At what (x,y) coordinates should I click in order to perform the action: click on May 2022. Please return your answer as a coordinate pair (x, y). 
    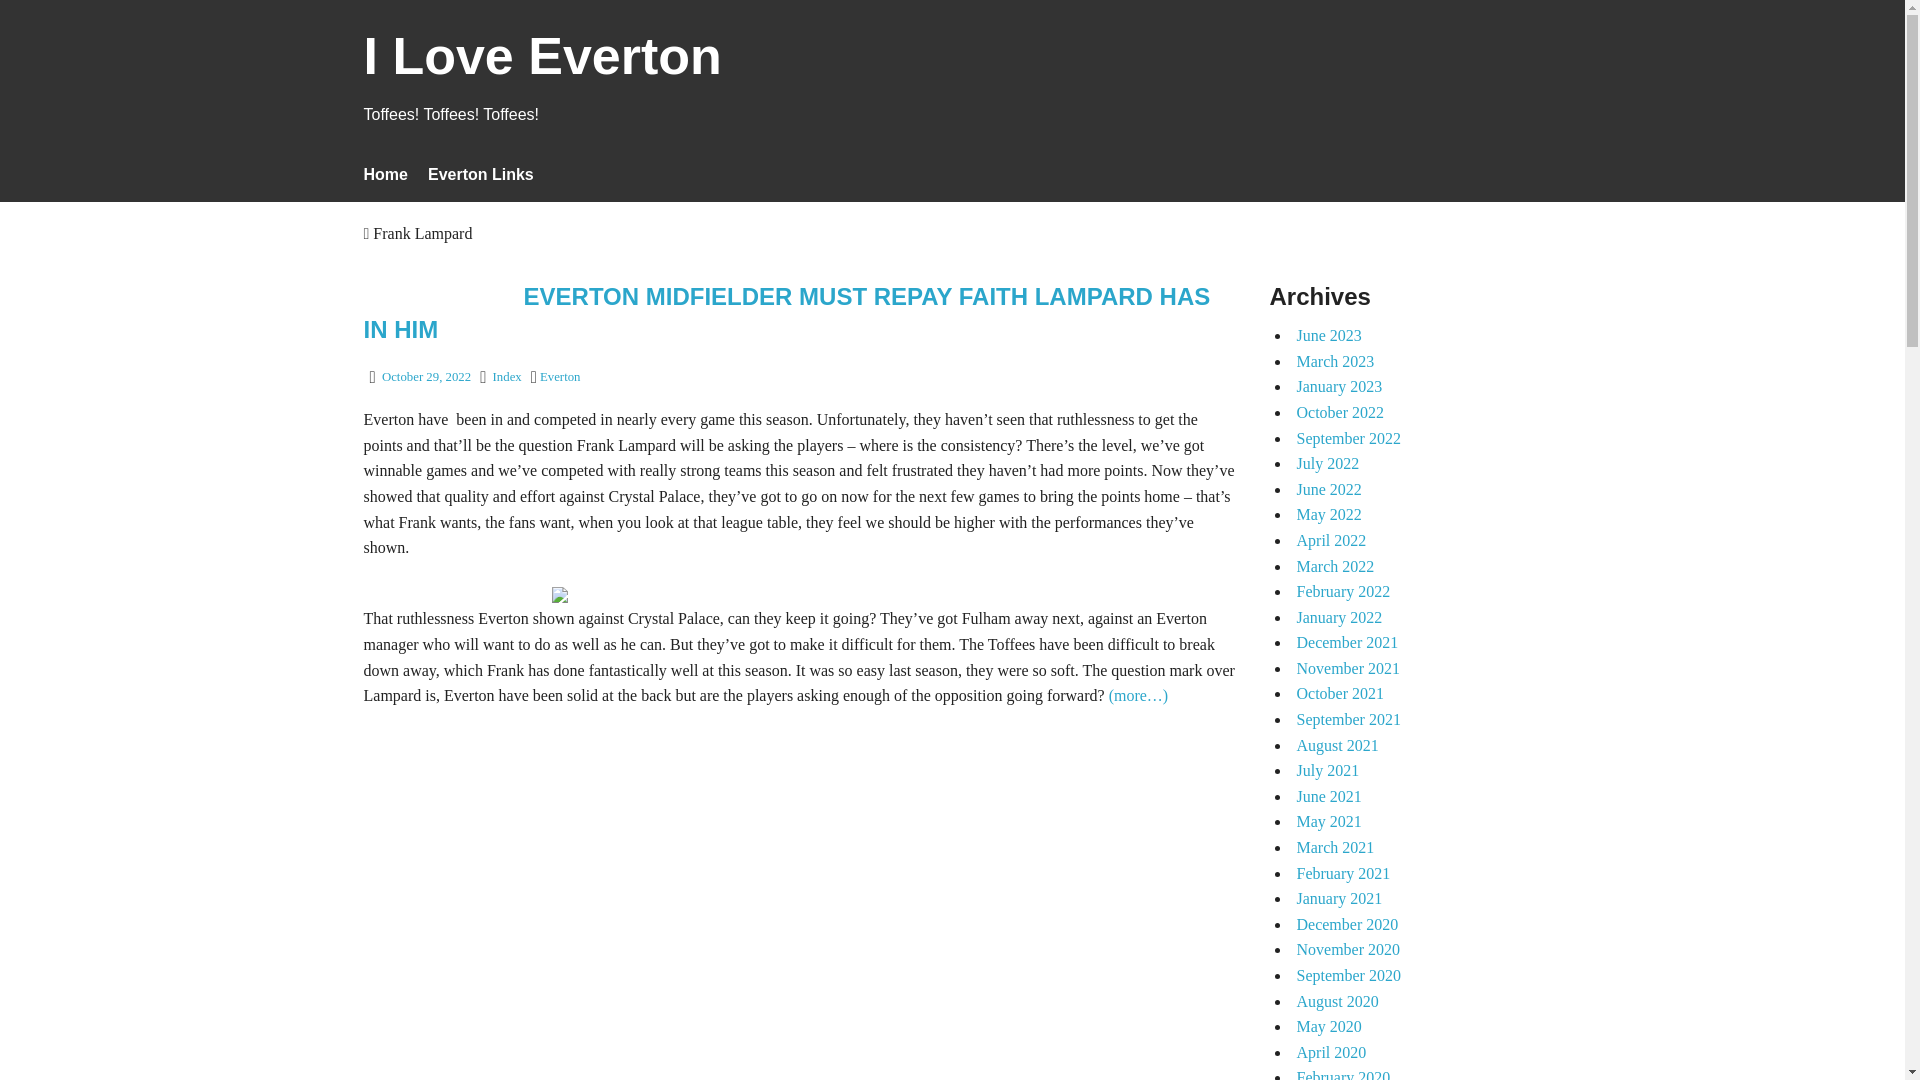
    Looking at the image, I should click on (1328, 514).